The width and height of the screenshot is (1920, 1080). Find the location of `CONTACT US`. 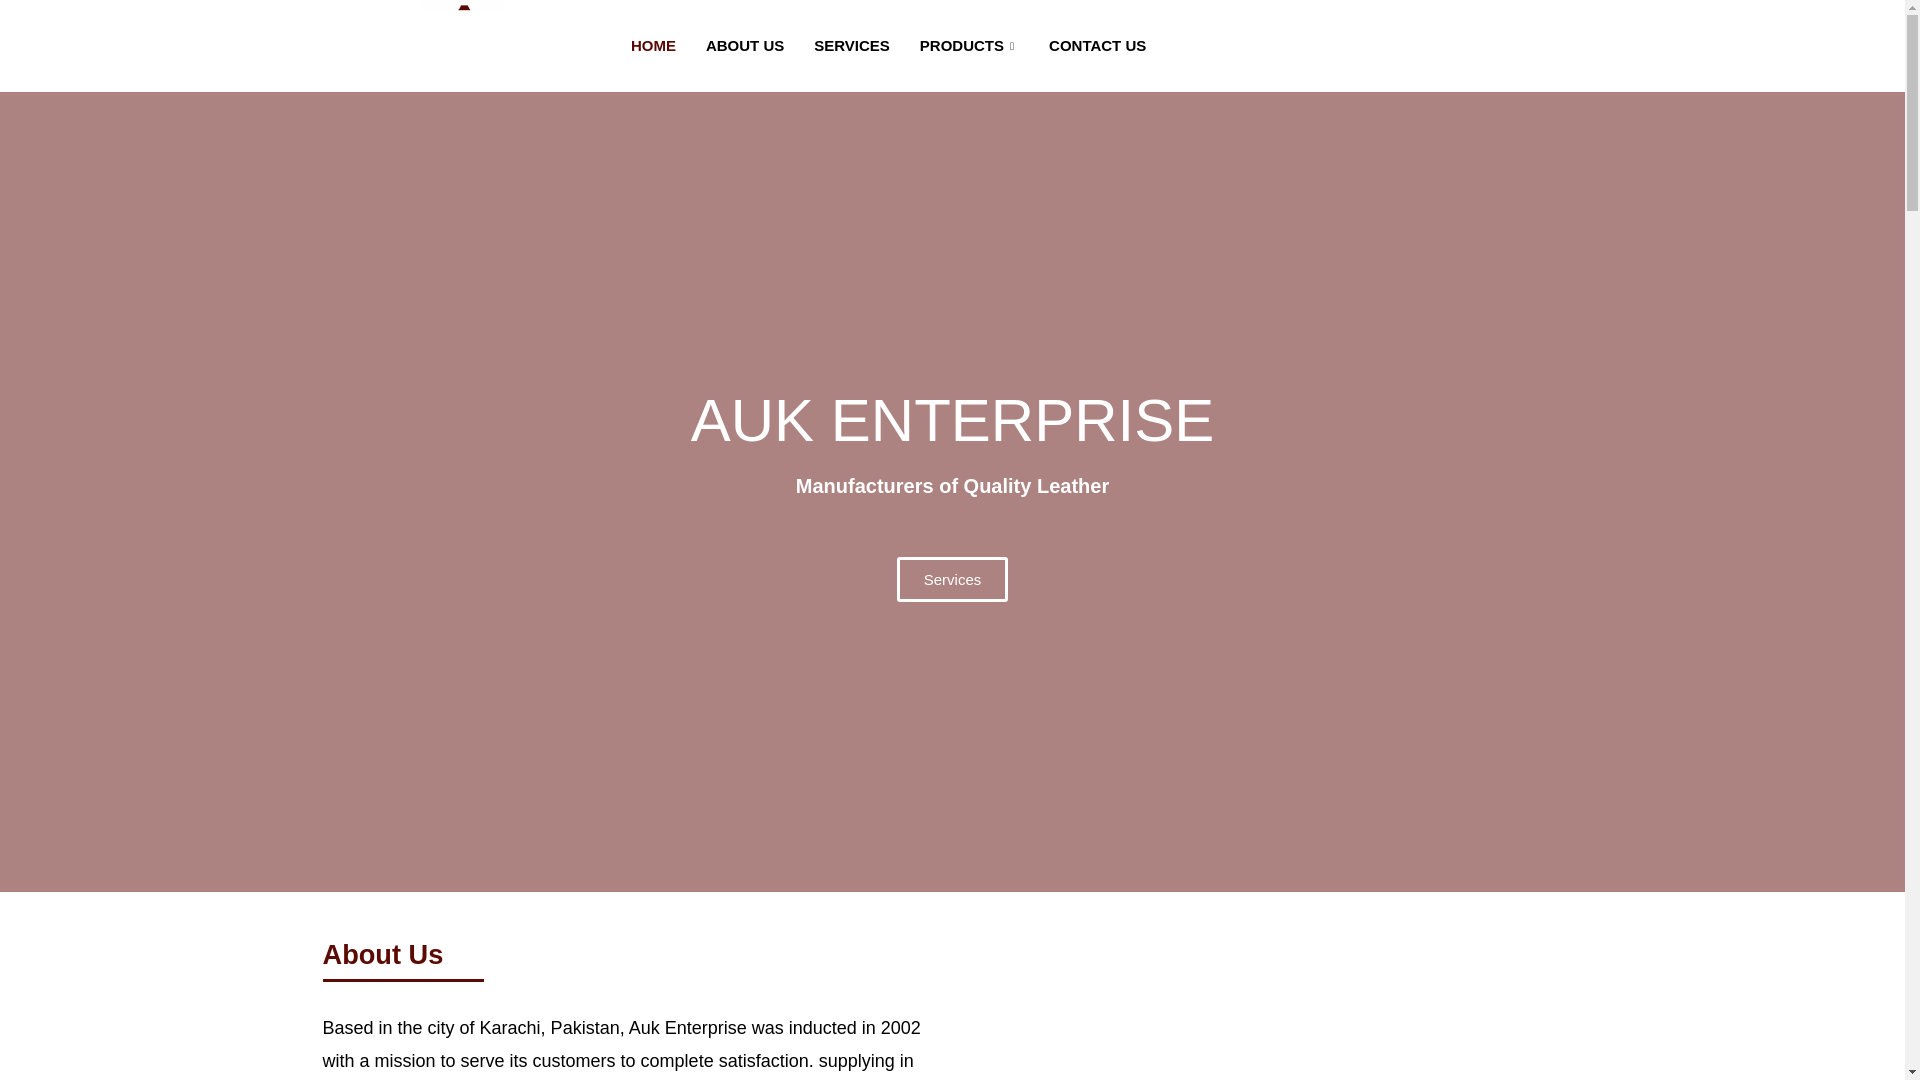

CONTACT US is located at coordinates (1098, 46).